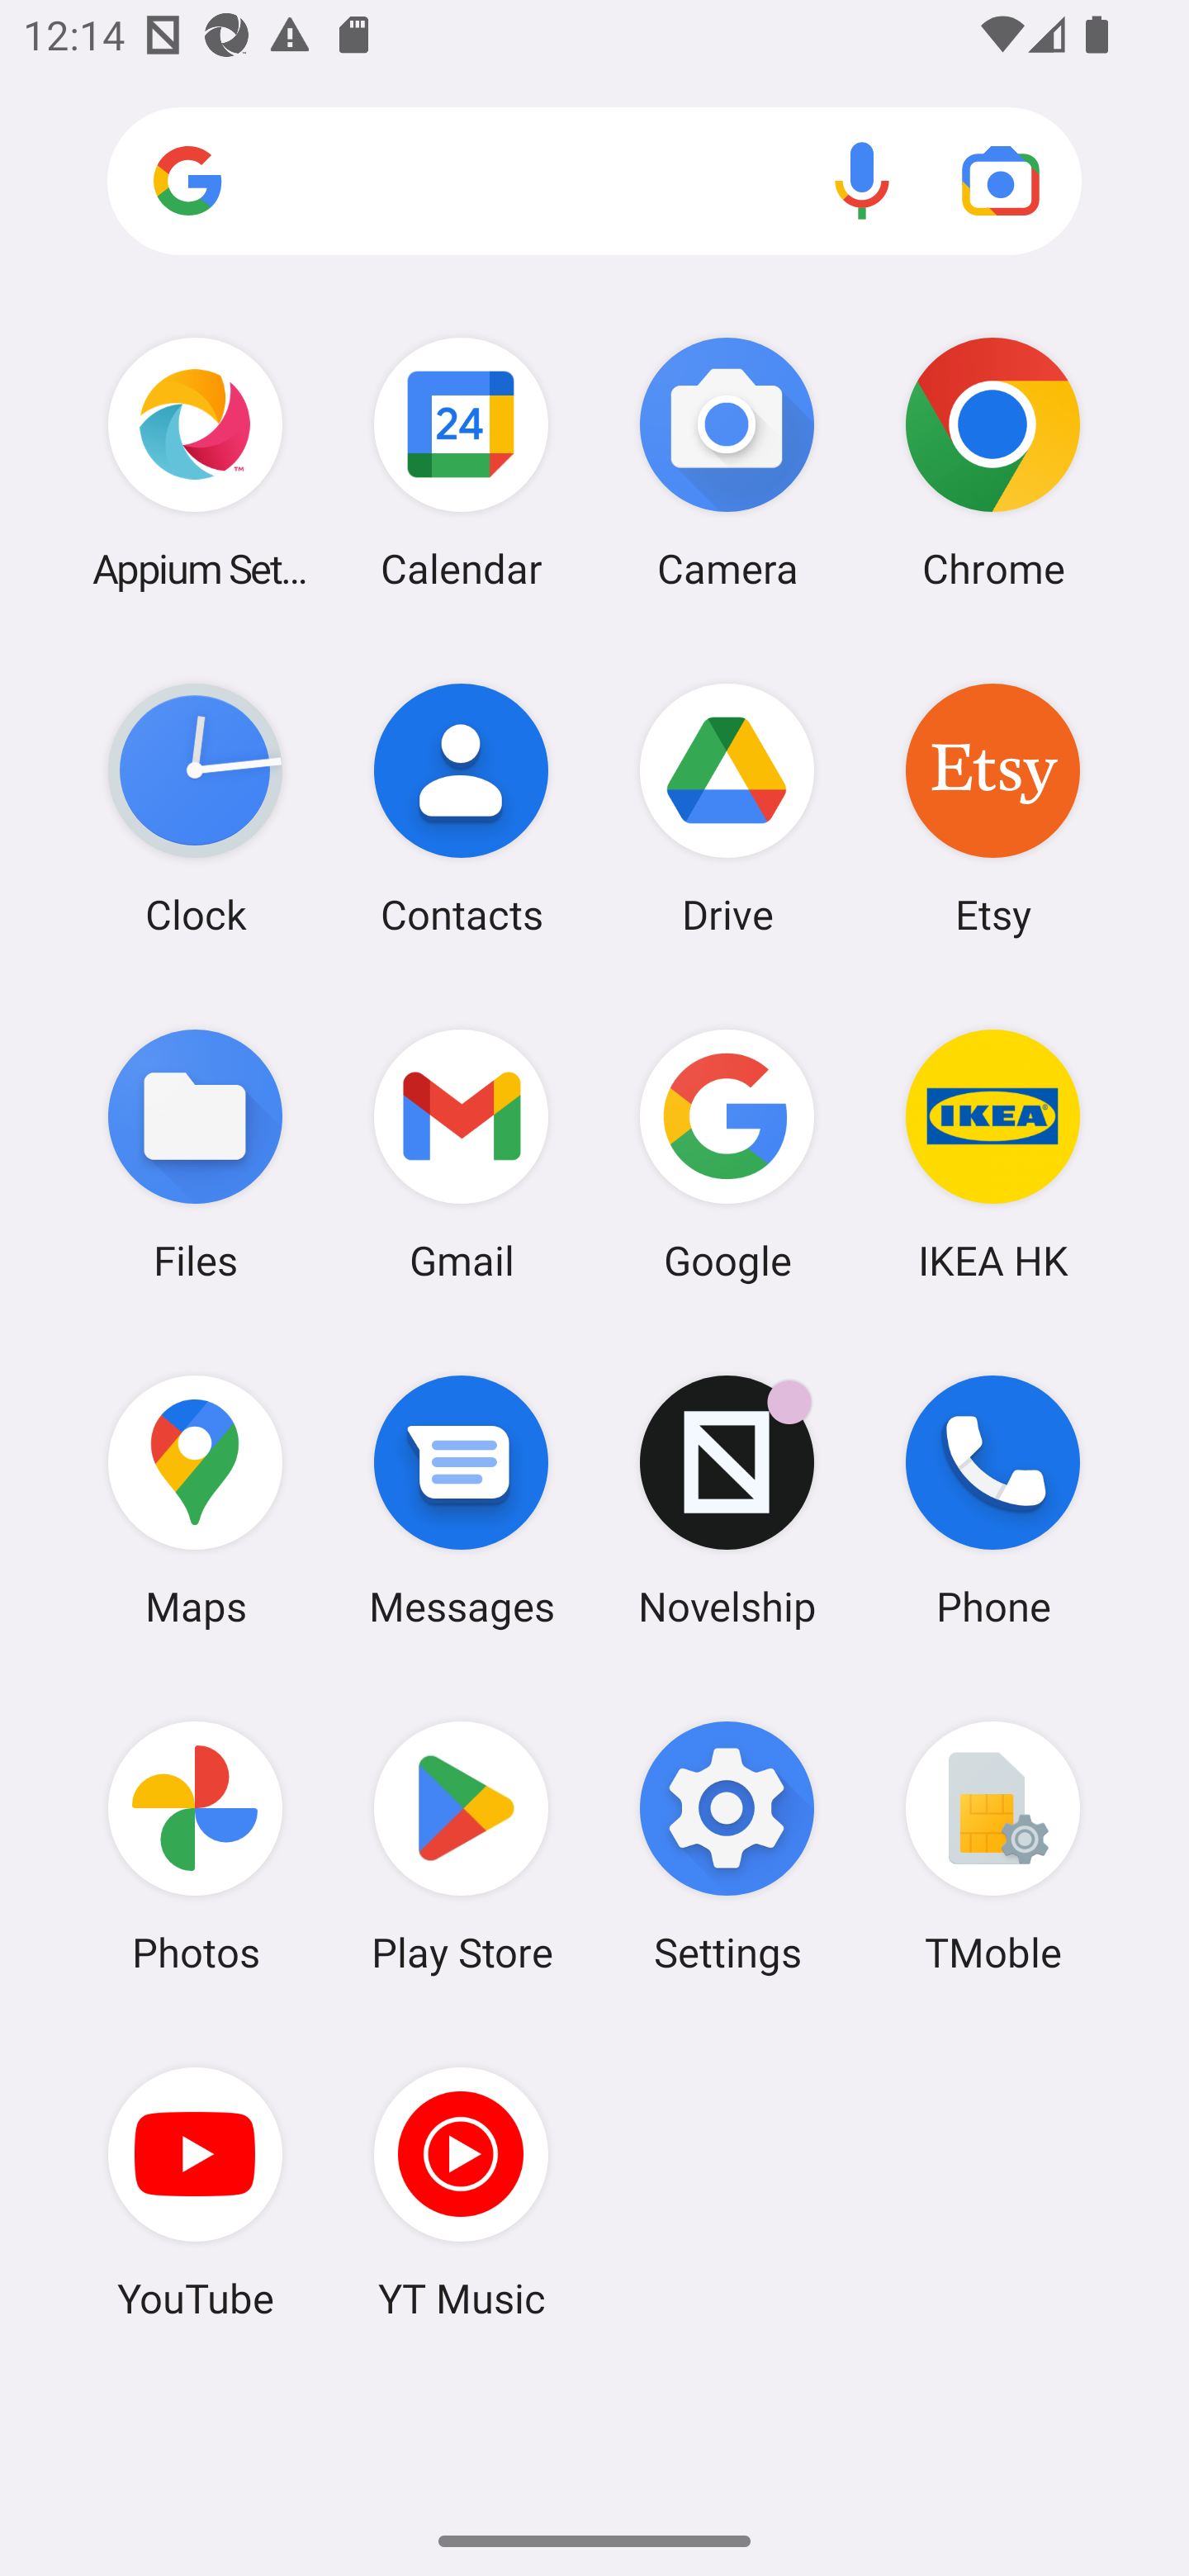 The width and height of the screenshot is (1189, 2576). Describe the element at coordinates (727, 1153) in the screenshot. I see `Google` at that location.